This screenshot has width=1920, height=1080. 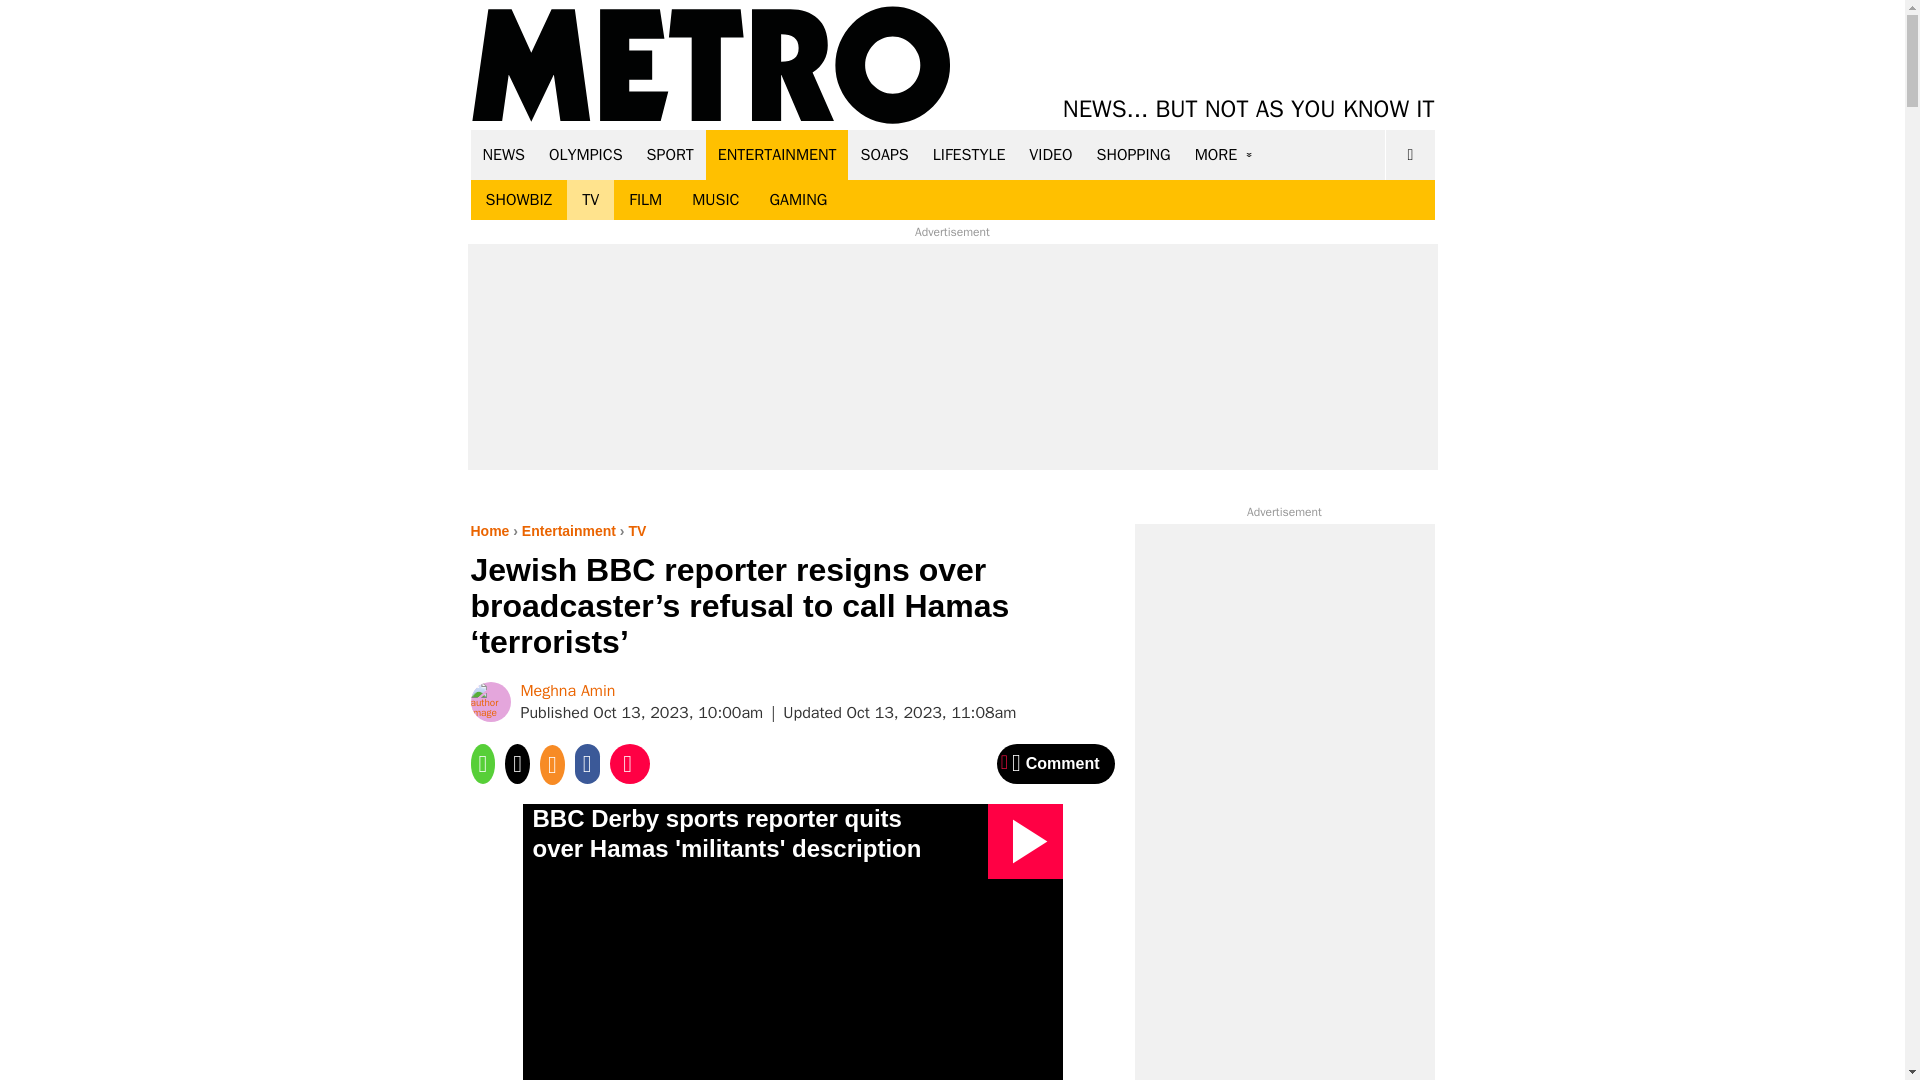 What do you see at coordinates (798, 200) in the screenshot?
I see `GAMING` at bounding box center [798, 200].